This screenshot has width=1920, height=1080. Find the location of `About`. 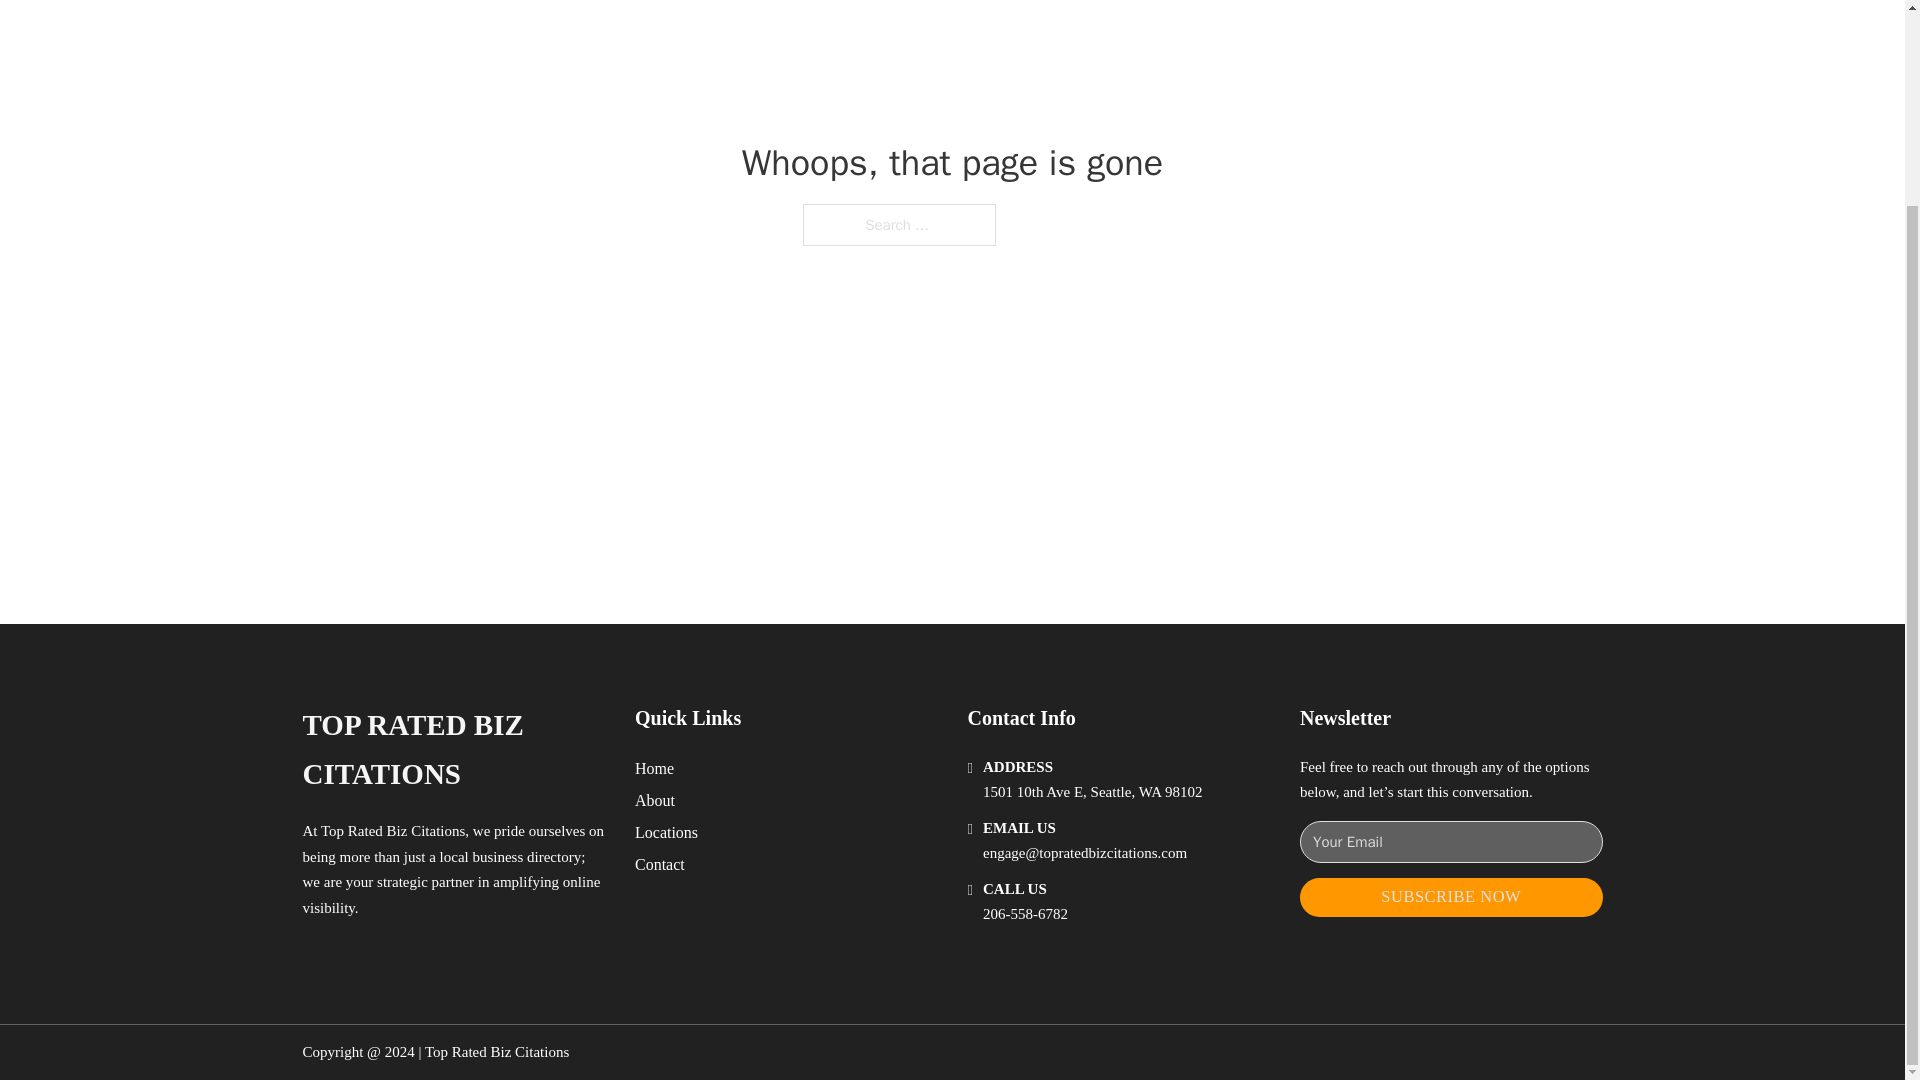

About is located at coordinates (655, 800).